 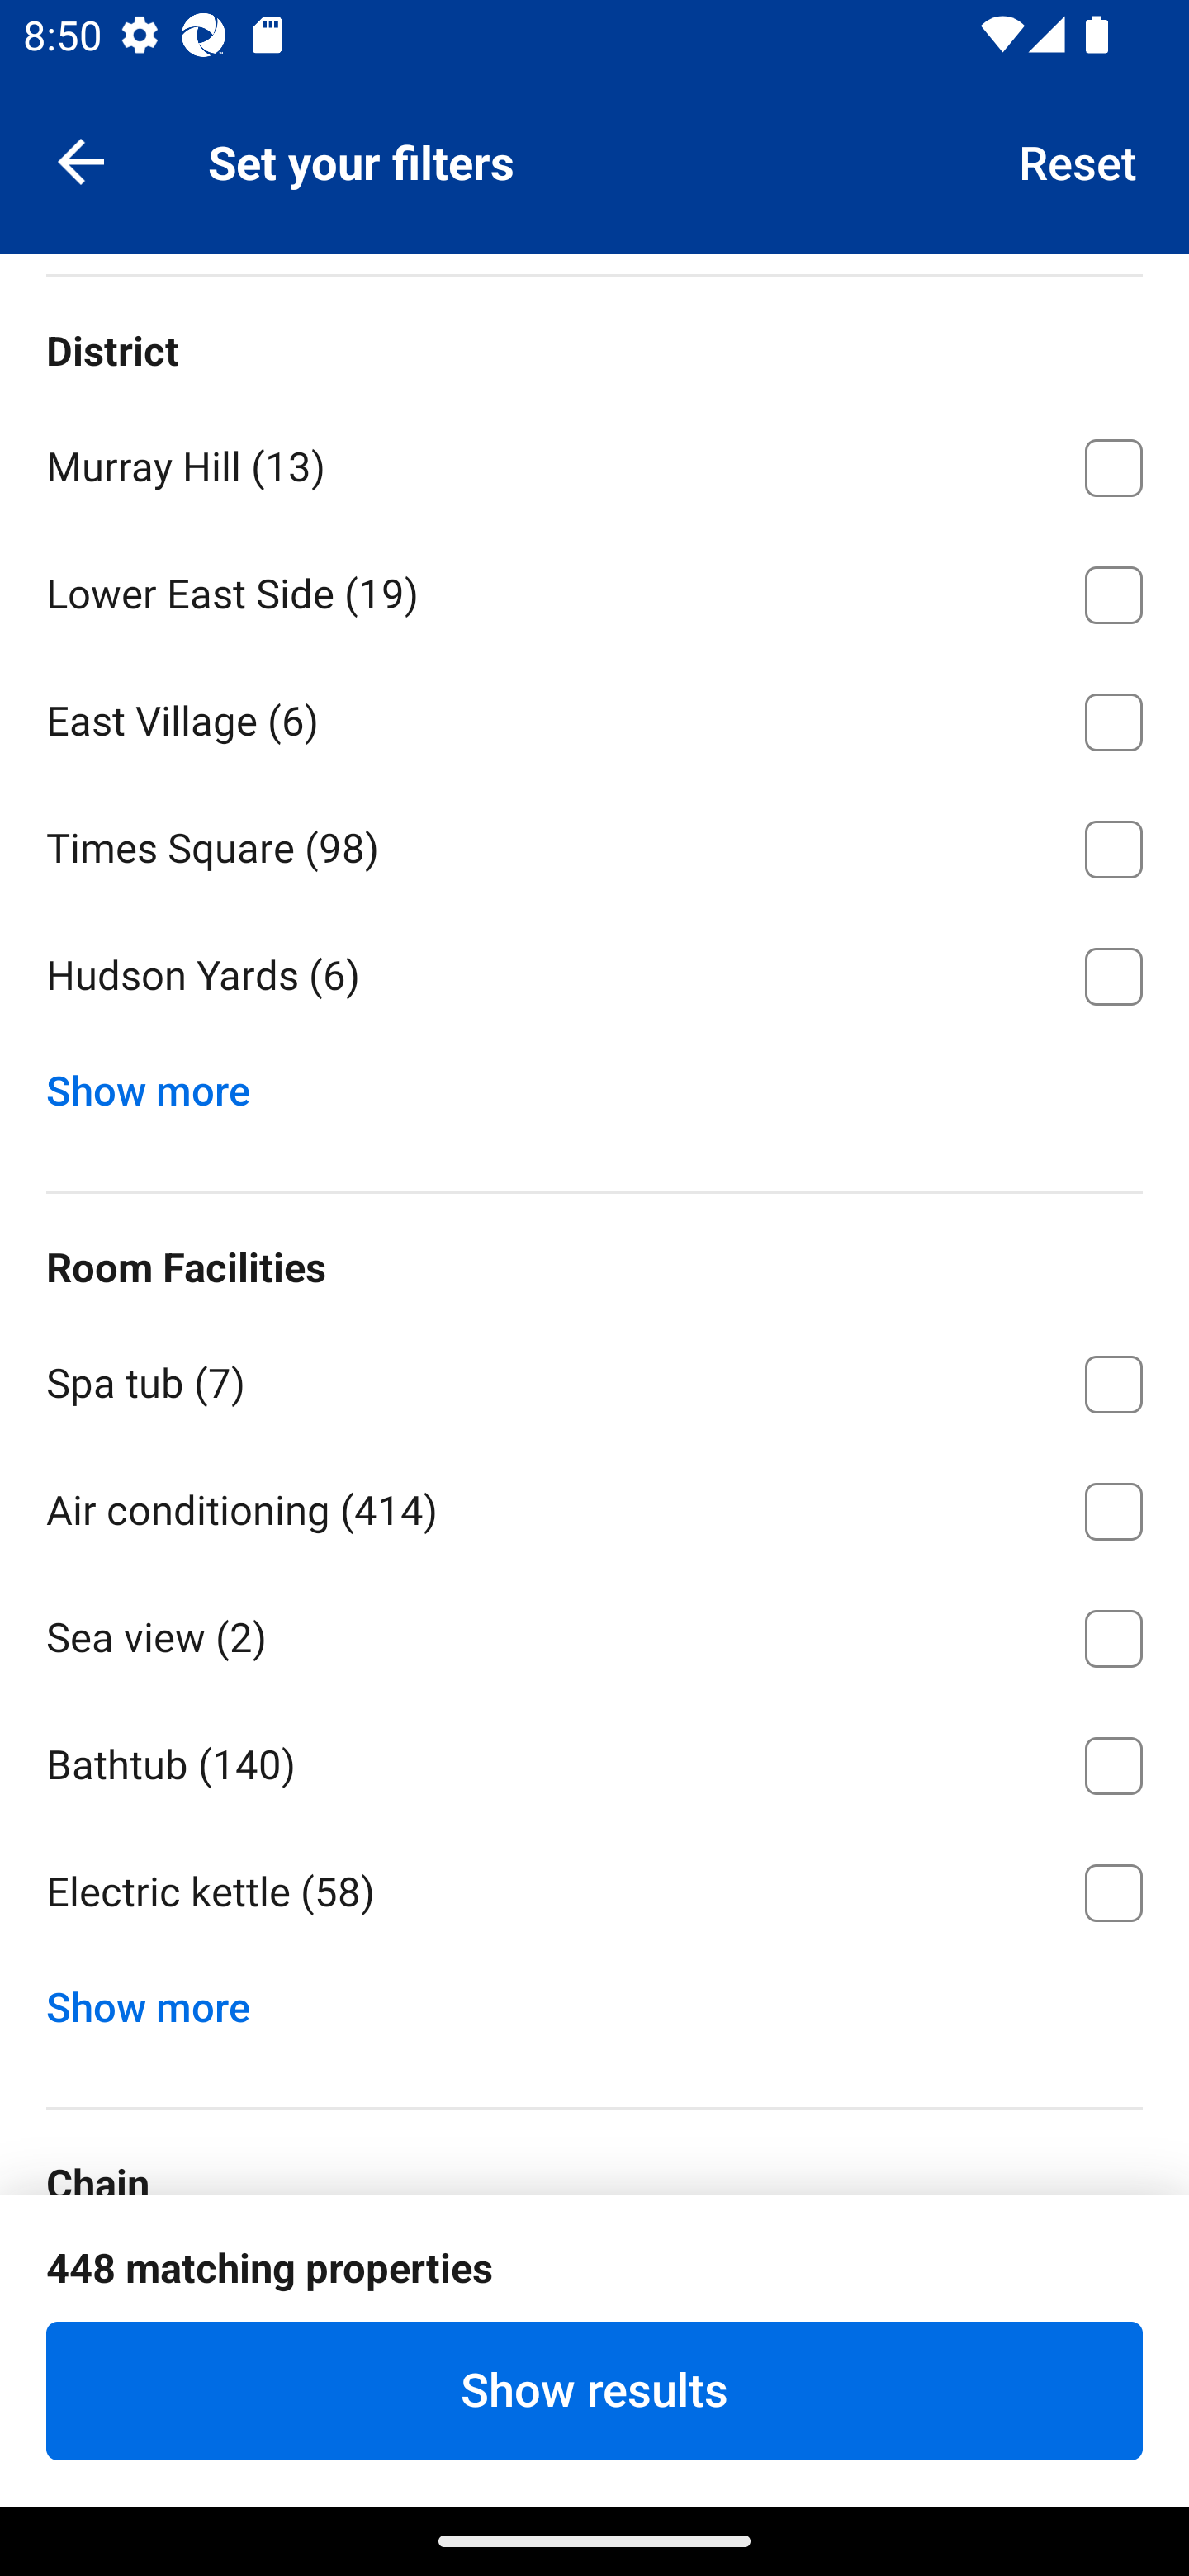 I want to click on East Village ⁦(6), so click(x=594, y=717).